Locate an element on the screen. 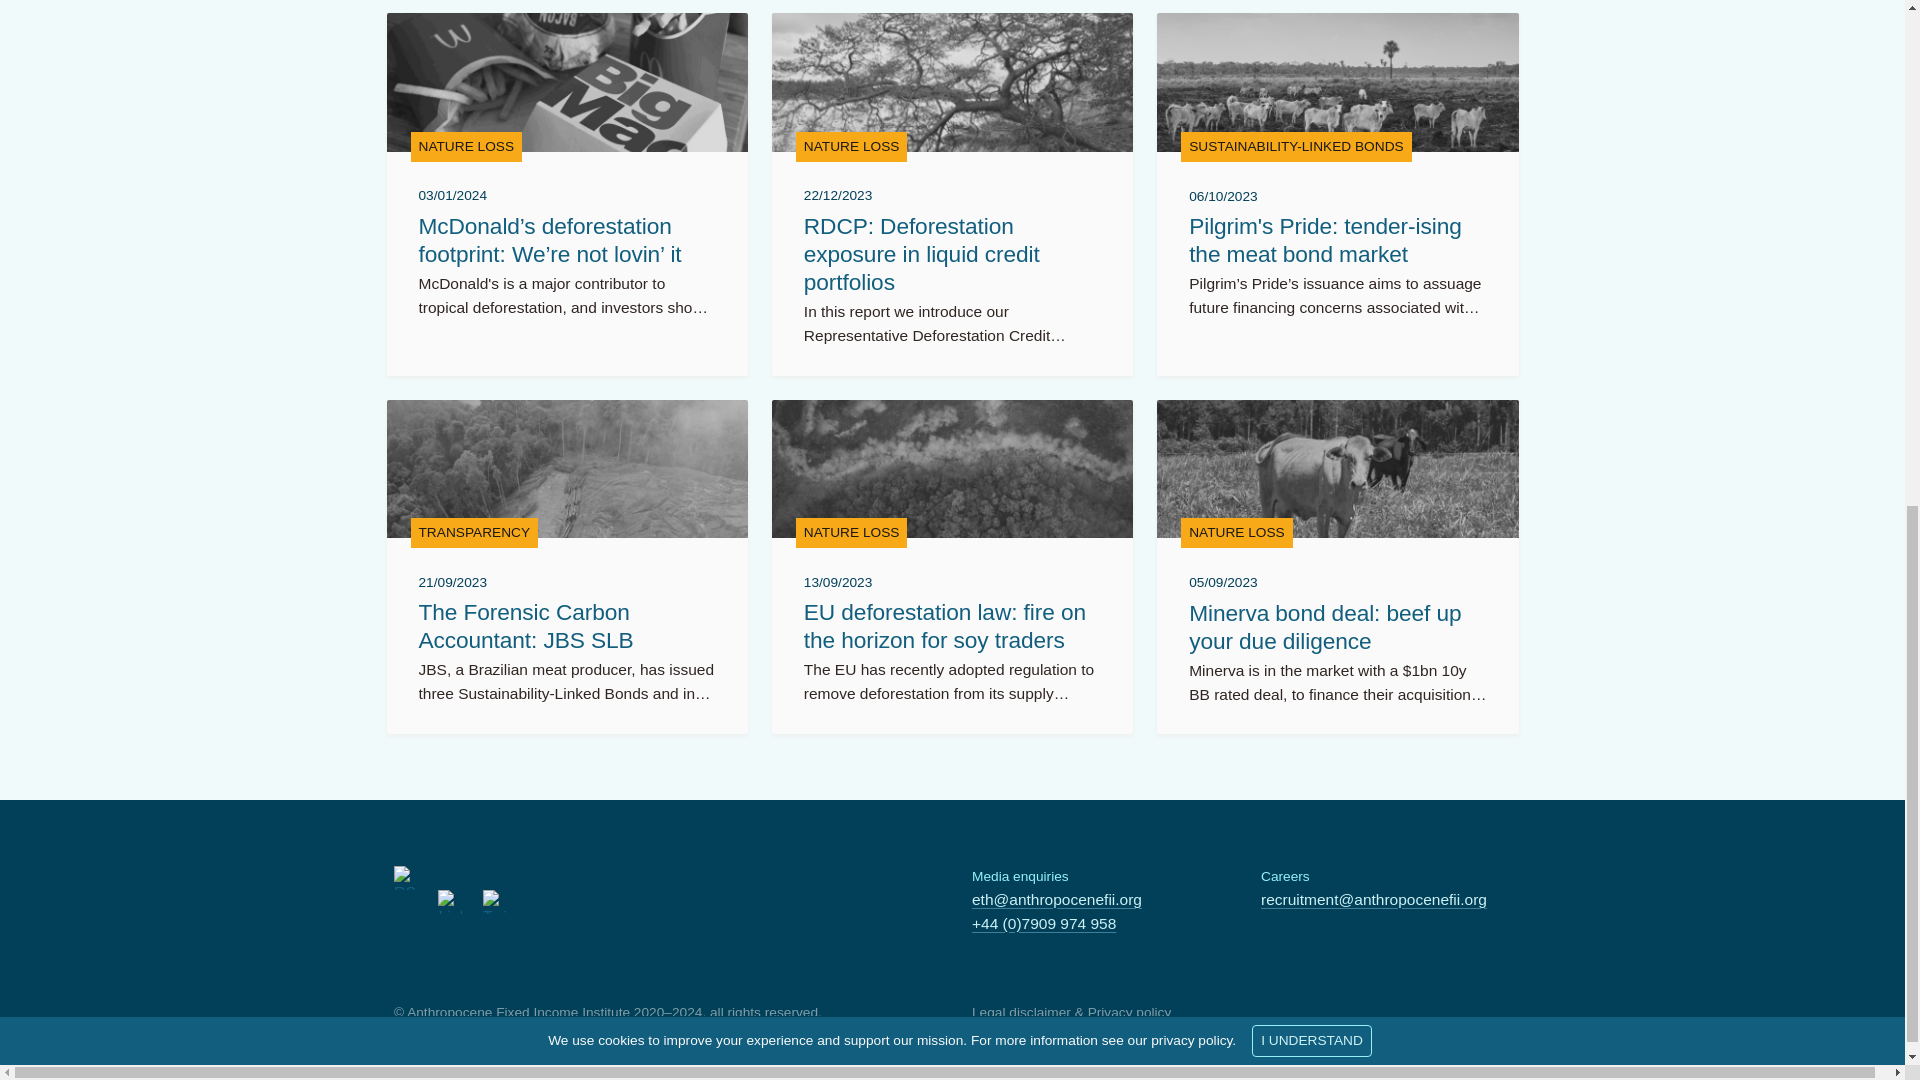  Mc Donalds is located at coordinates (566, 82).